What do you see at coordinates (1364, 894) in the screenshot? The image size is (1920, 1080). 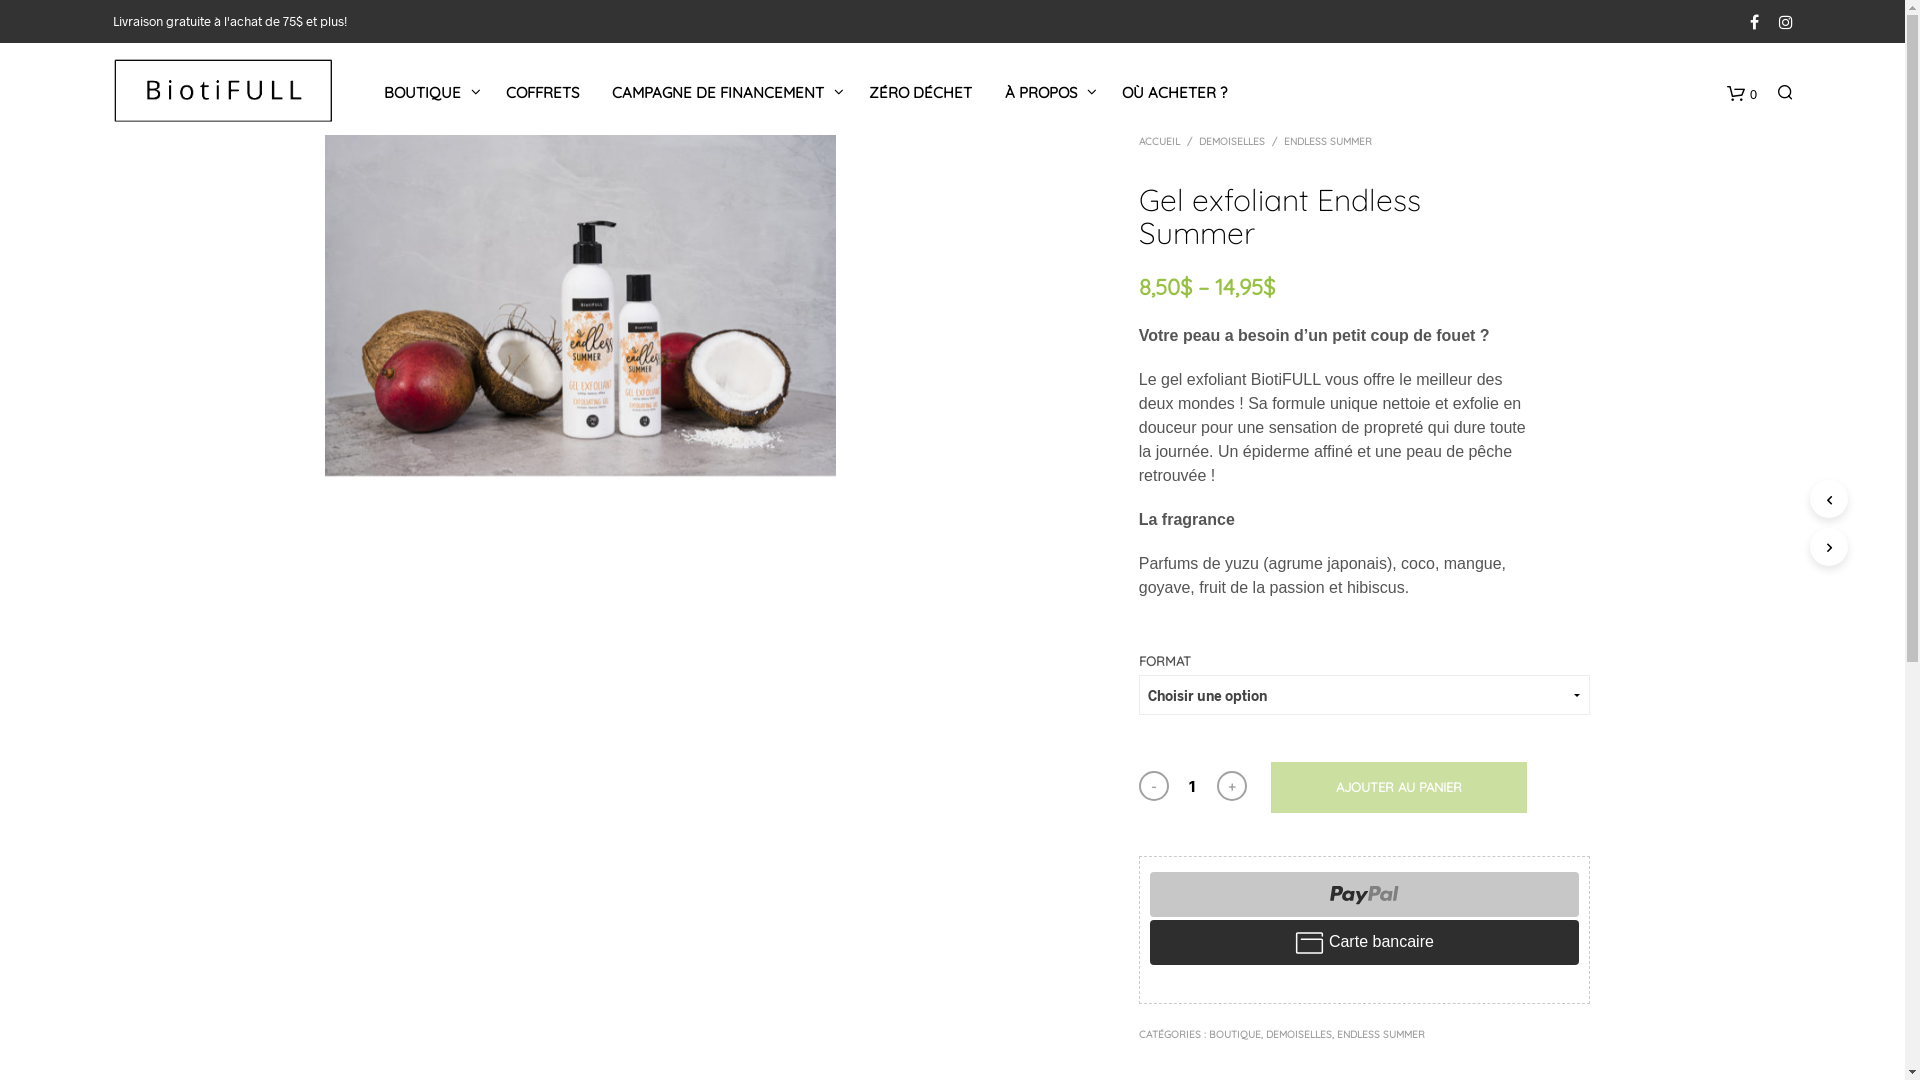 I see `PayPal` at bounding box center [1364, 894].